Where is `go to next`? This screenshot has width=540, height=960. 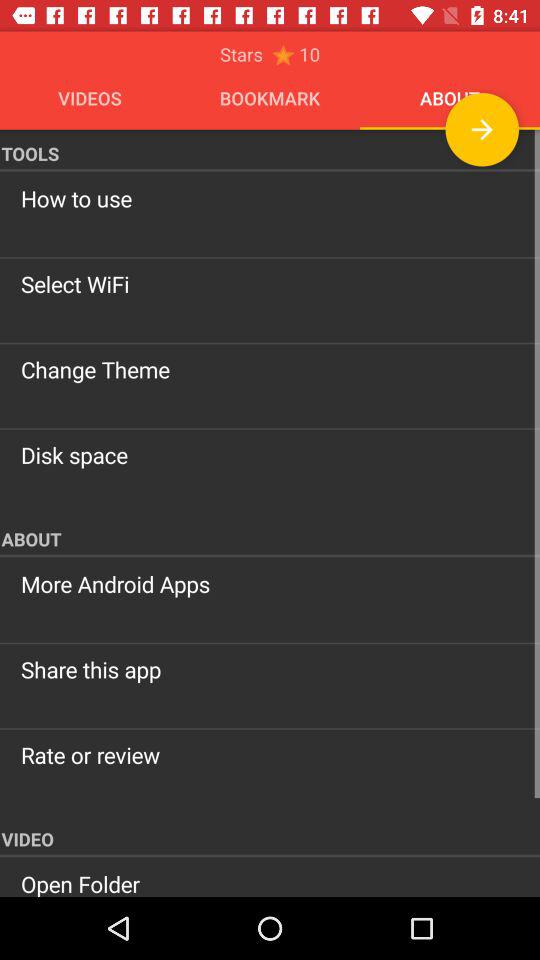 go to next is located at coordinates (482, 130).